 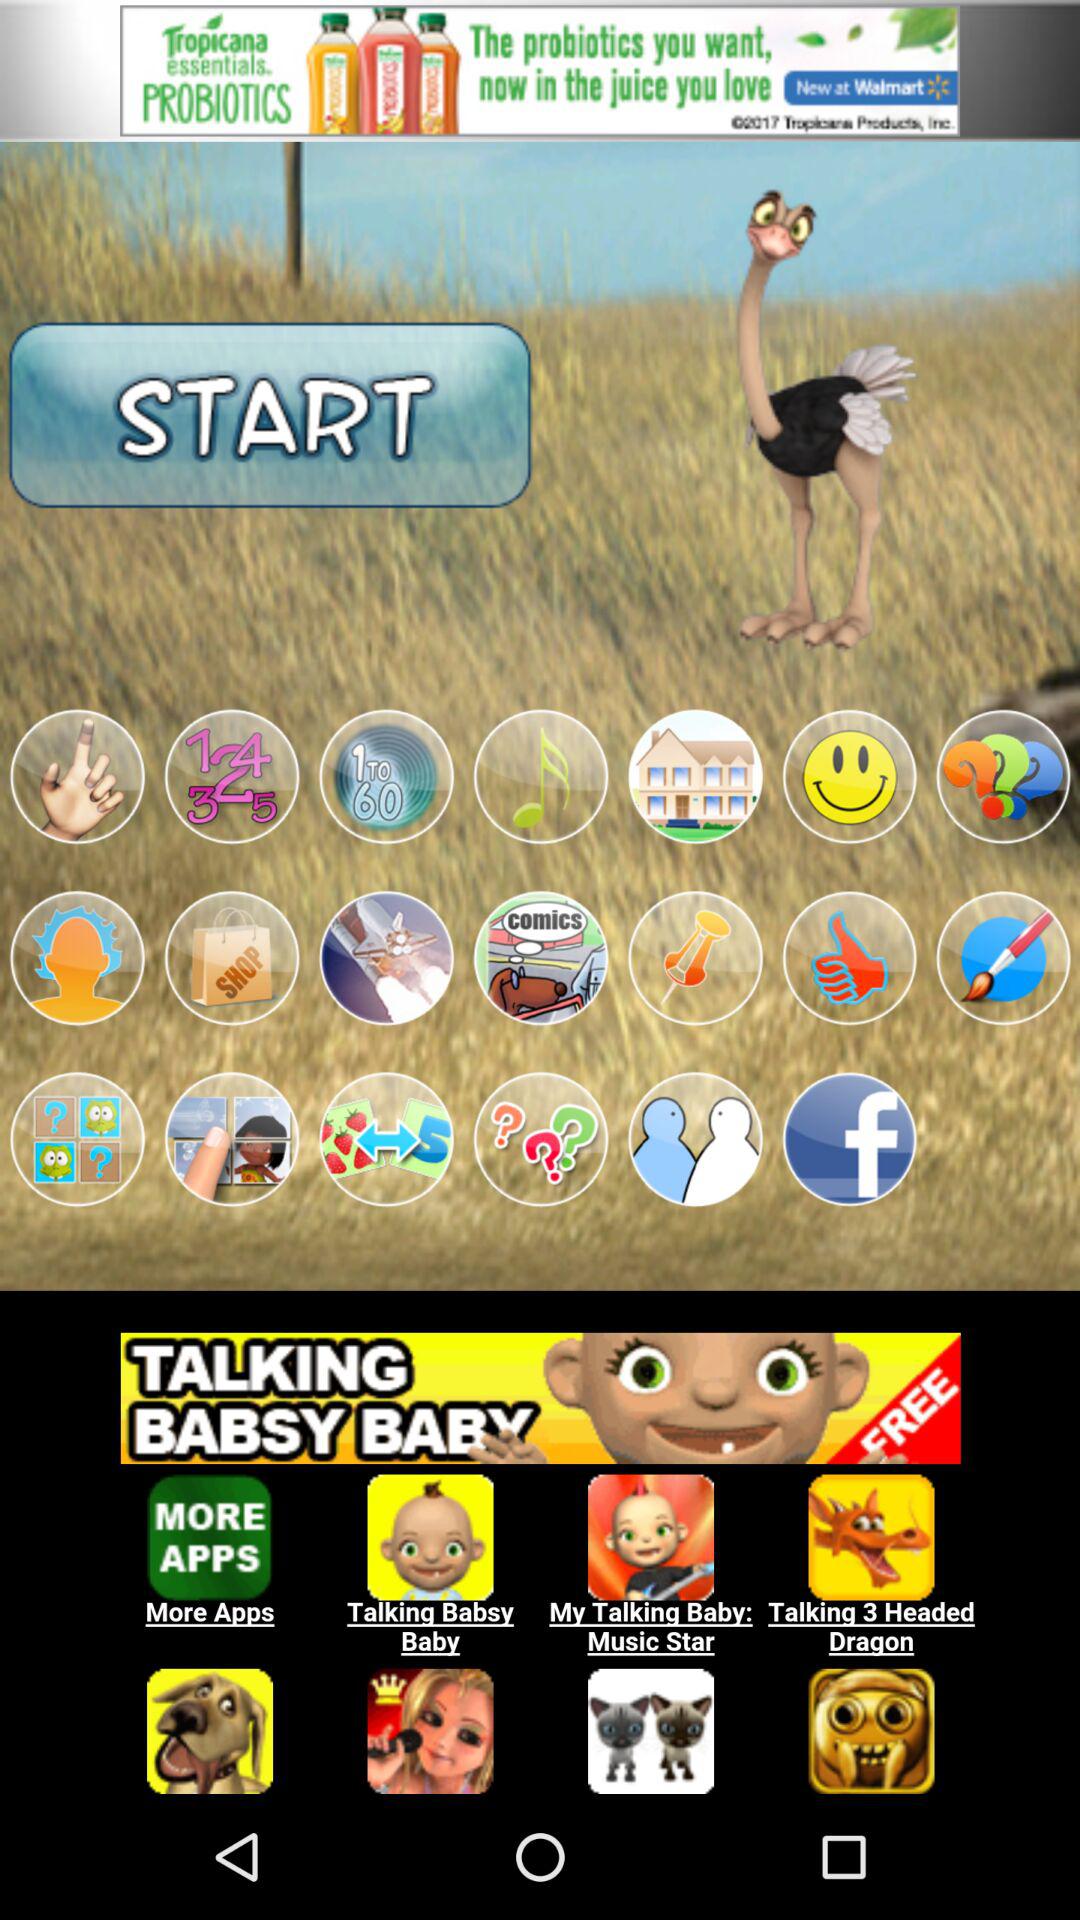 What do you see at coordinates (540, 958) in the screenshot?
I see `go to the app` at bounding box center [540, 958].